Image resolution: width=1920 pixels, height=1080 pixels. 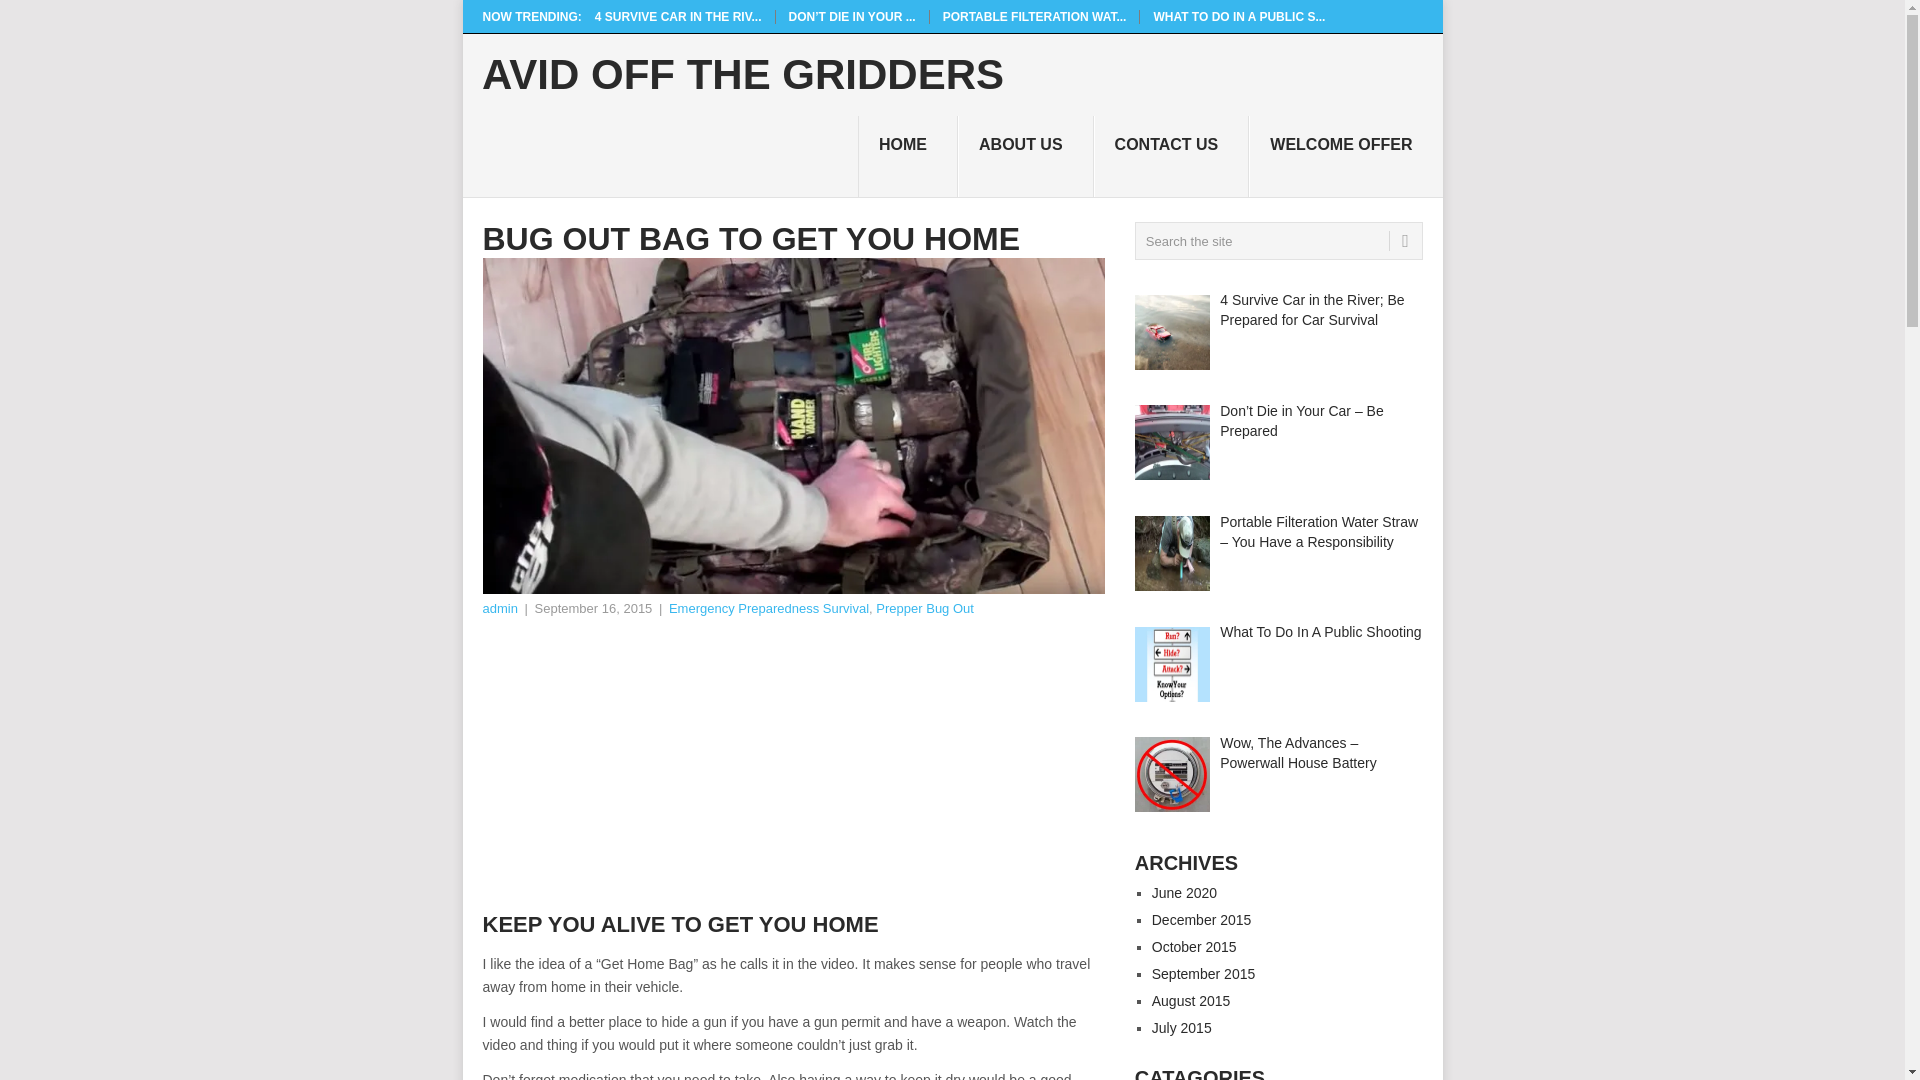 I want to click on admin, so click(x=498, y=608).